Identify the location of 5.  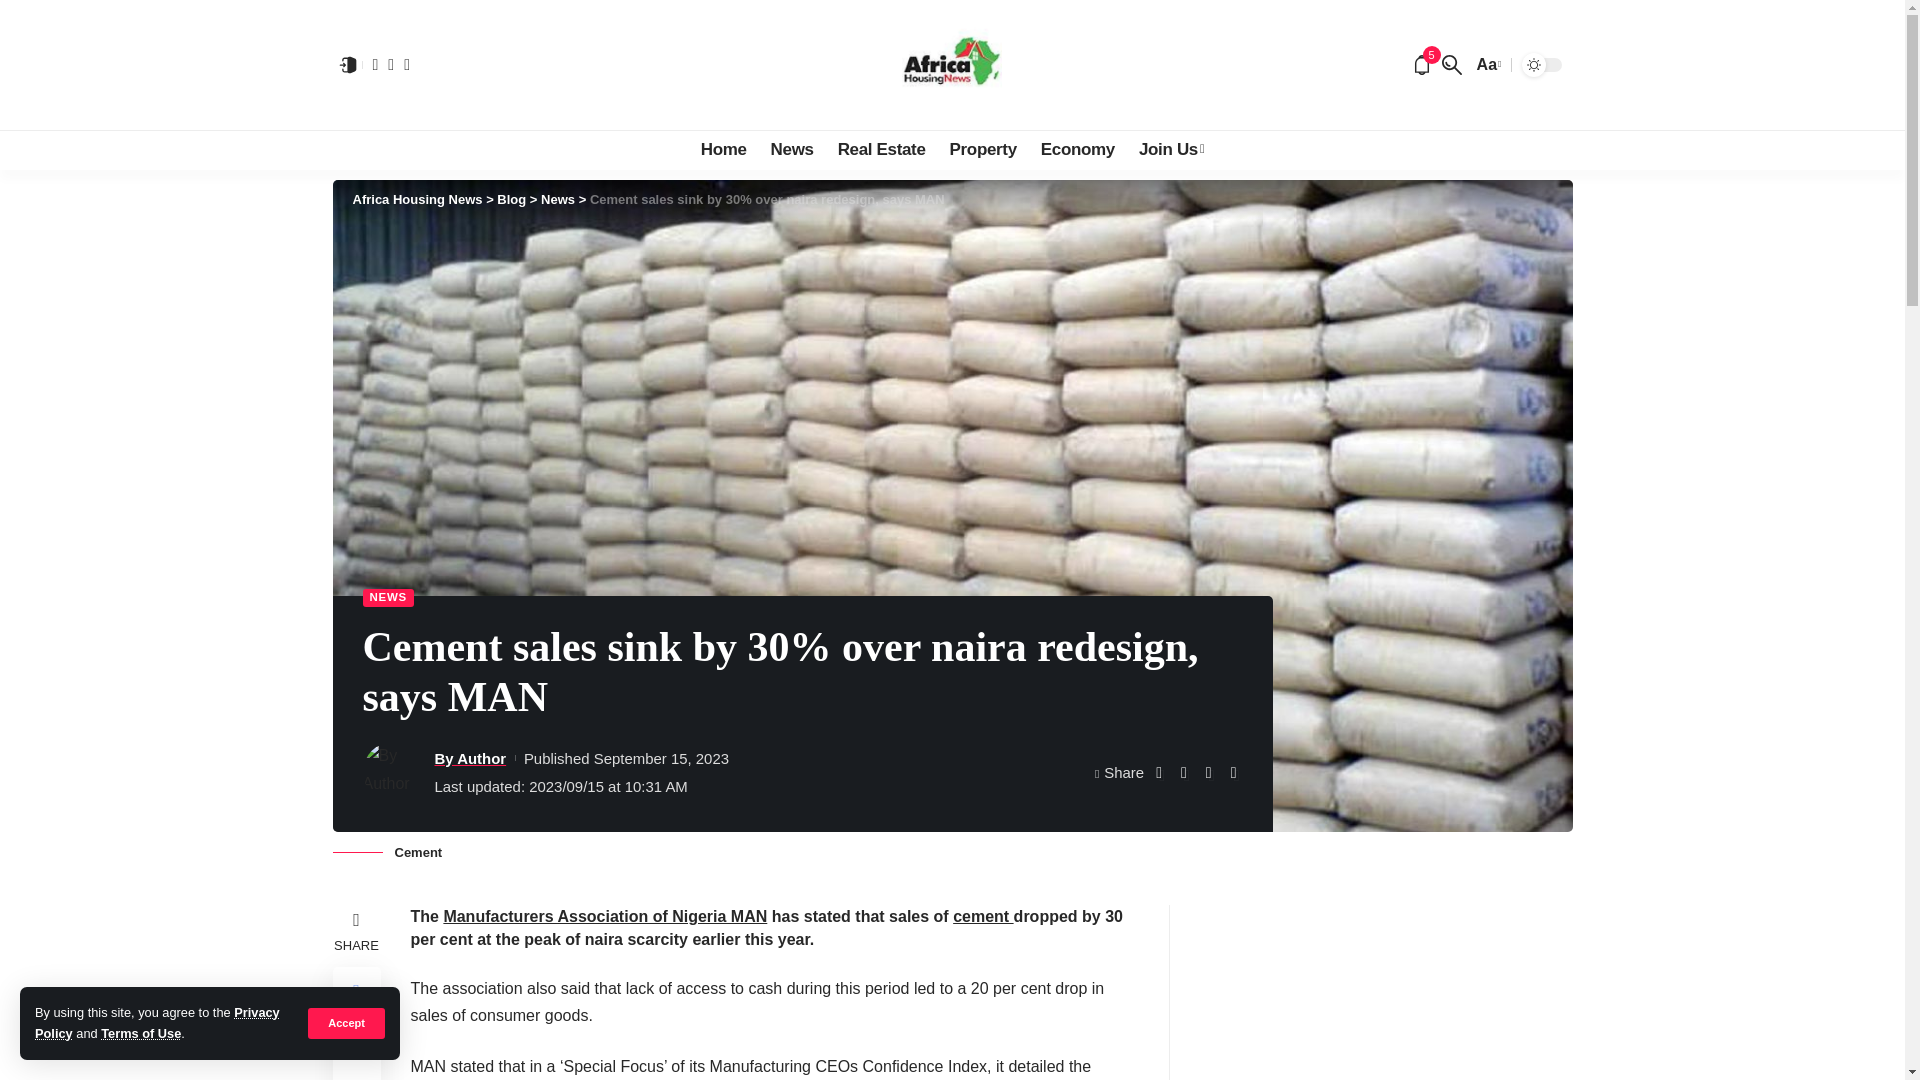
(1422, 64).